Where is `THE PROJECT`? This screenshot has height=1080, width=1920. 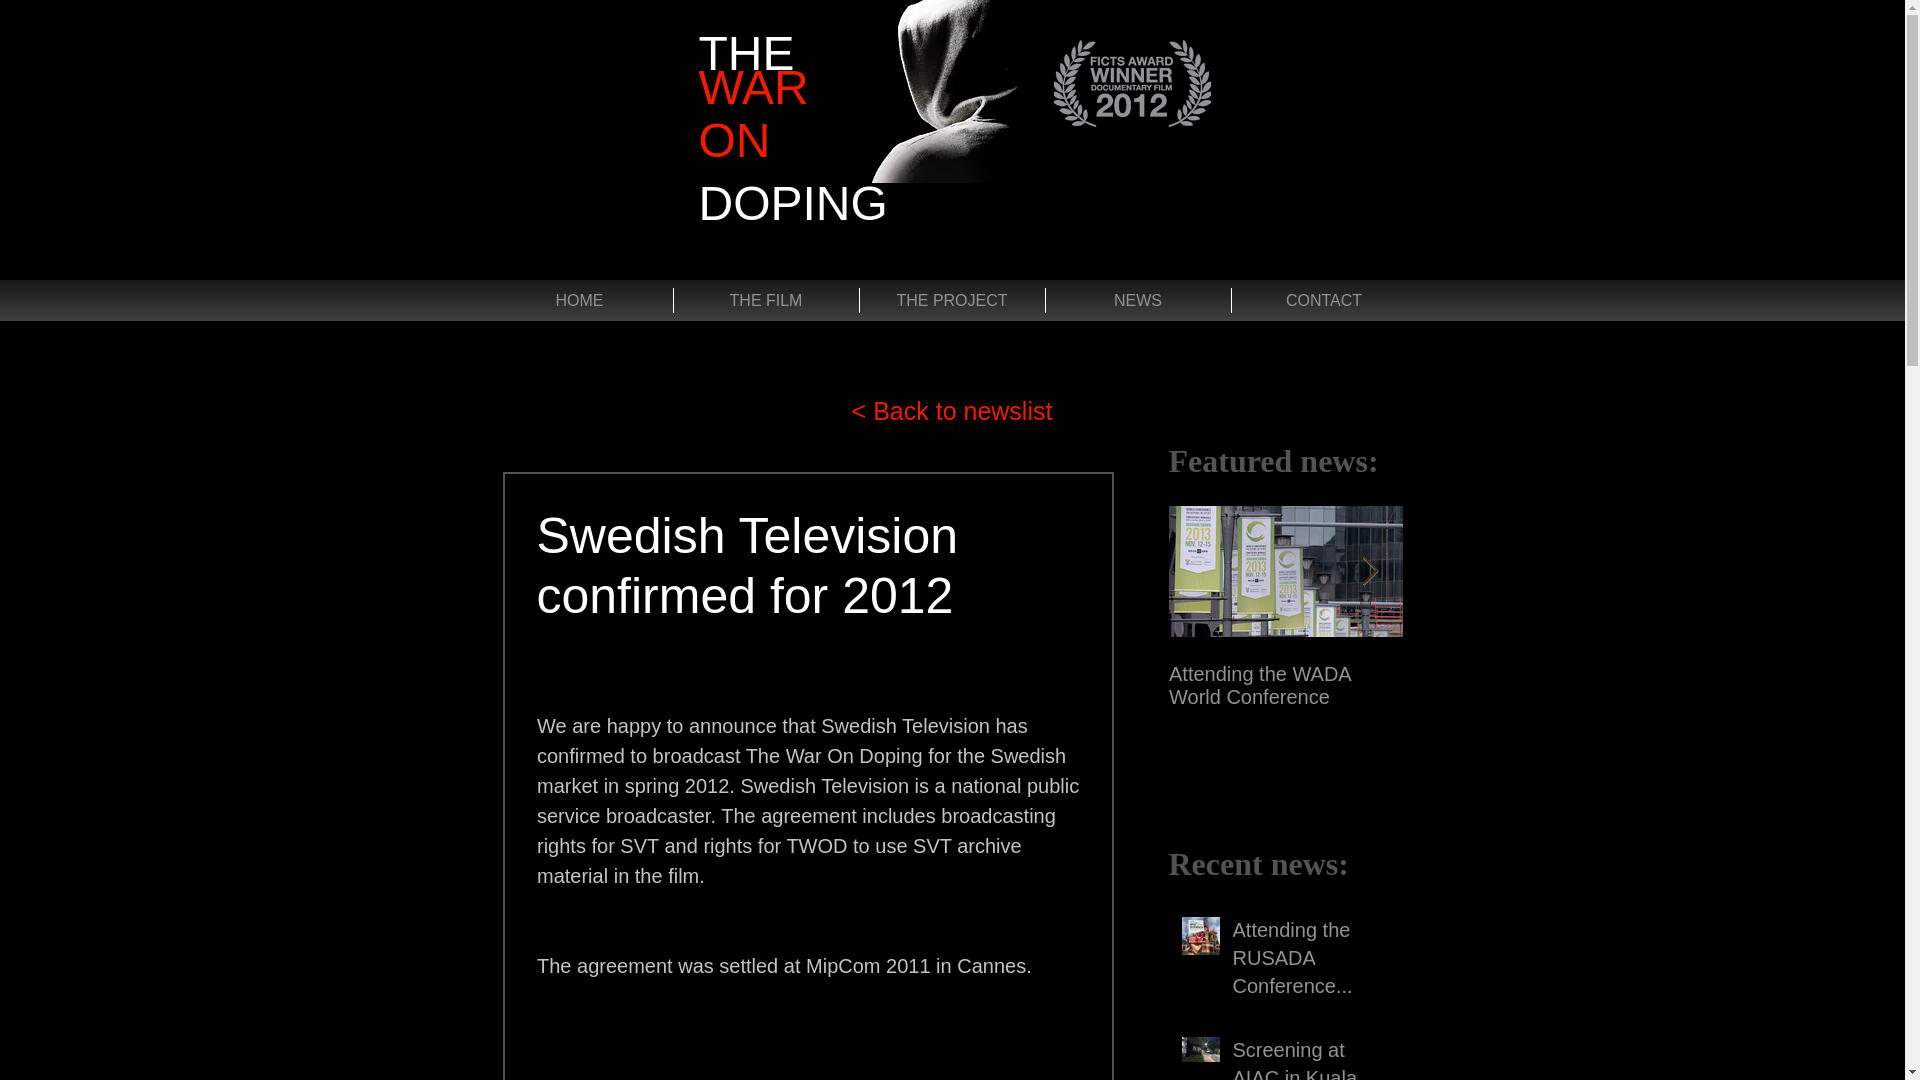 THE PROJECT is located at coordinates (952, 300).